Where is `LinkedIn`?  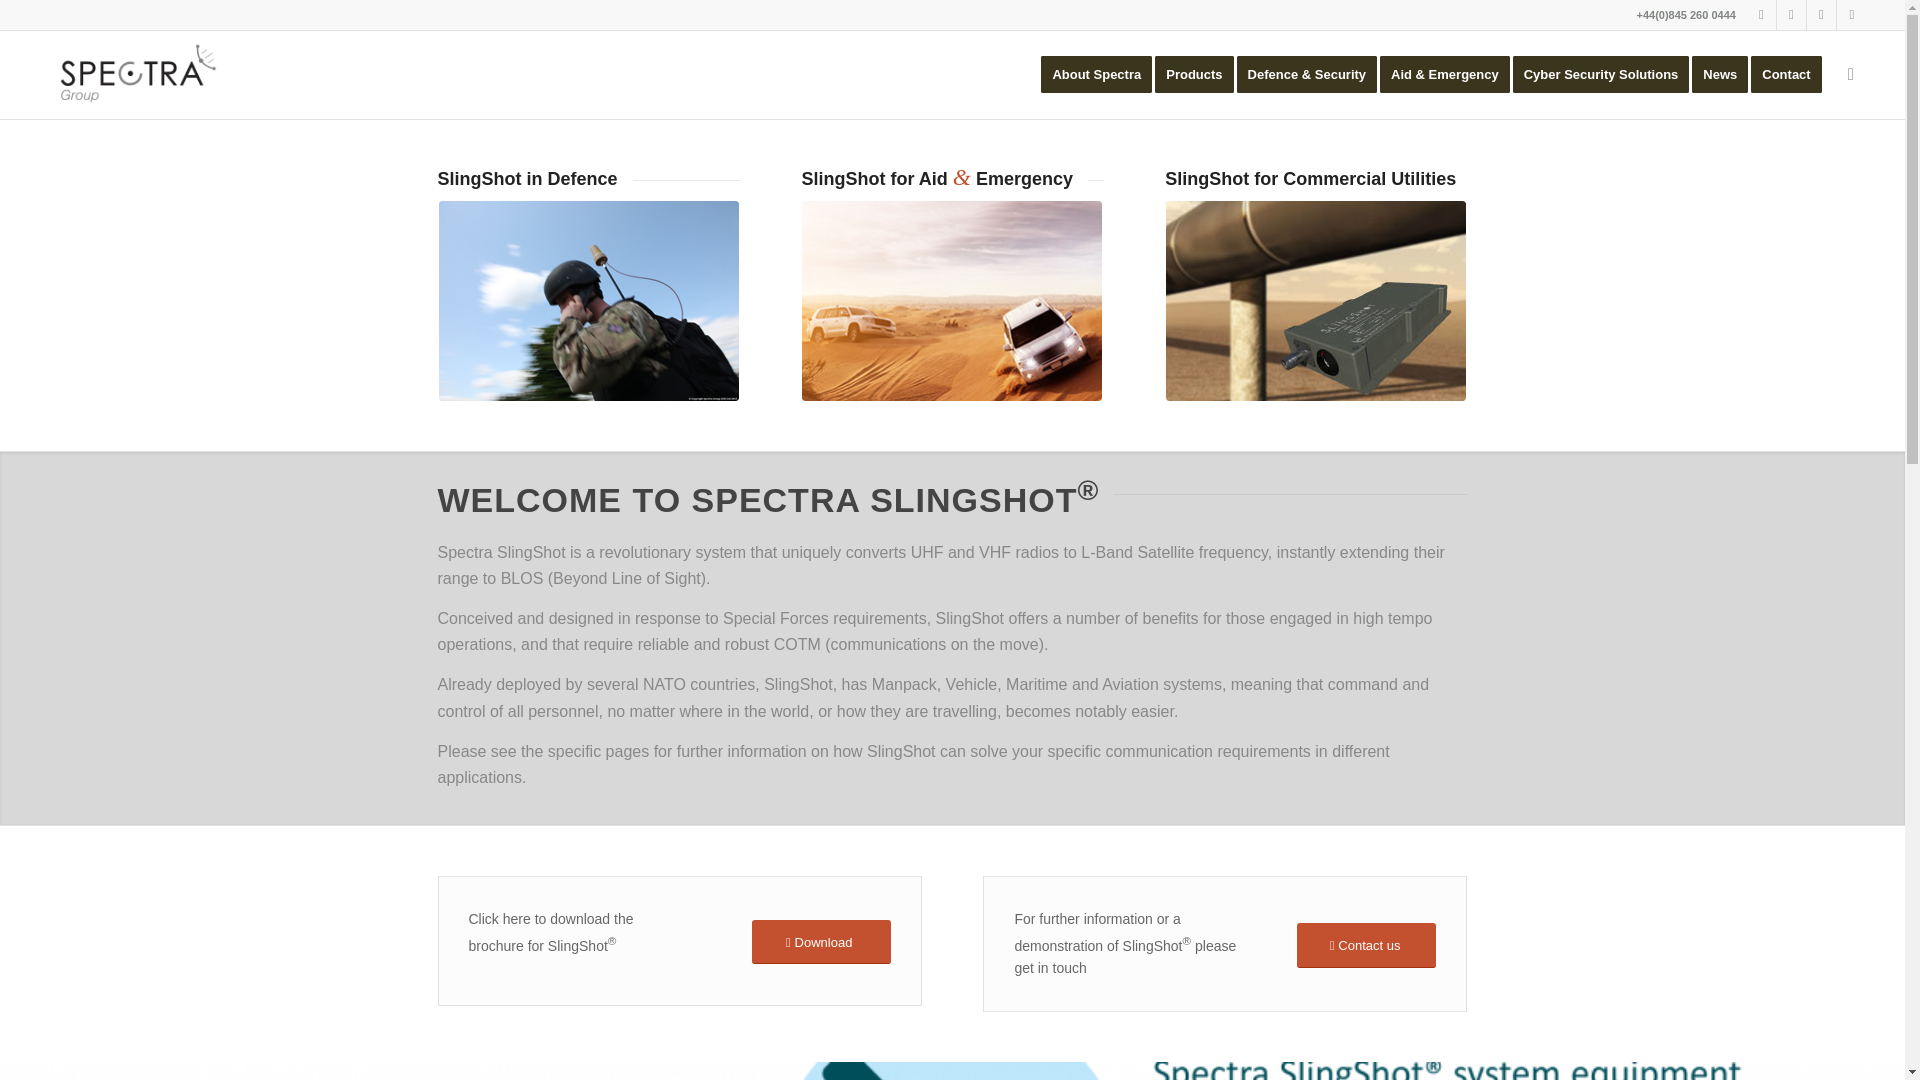
LinkedIn is located at coordinates (1792, 15).